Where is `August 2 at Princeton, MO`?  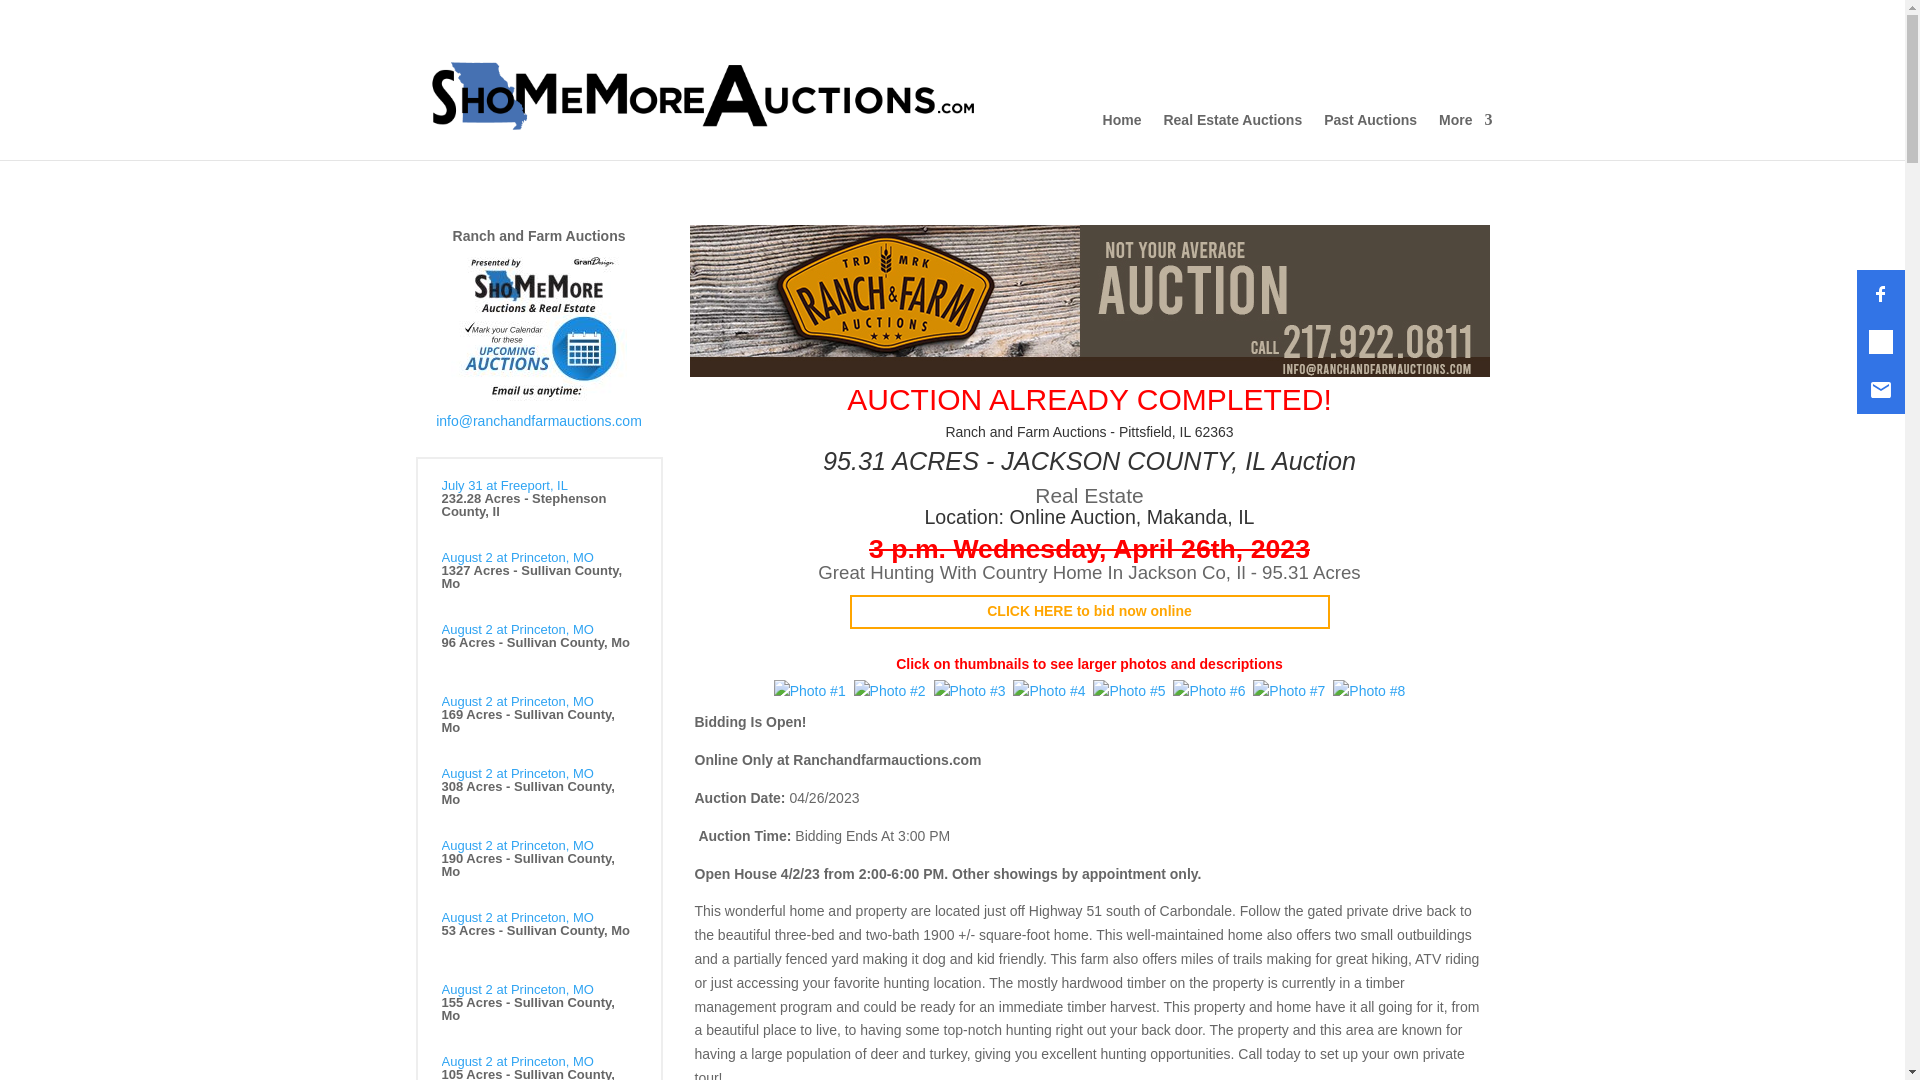
August 2 at Princeton, MO is located at coordinates (517, 630).